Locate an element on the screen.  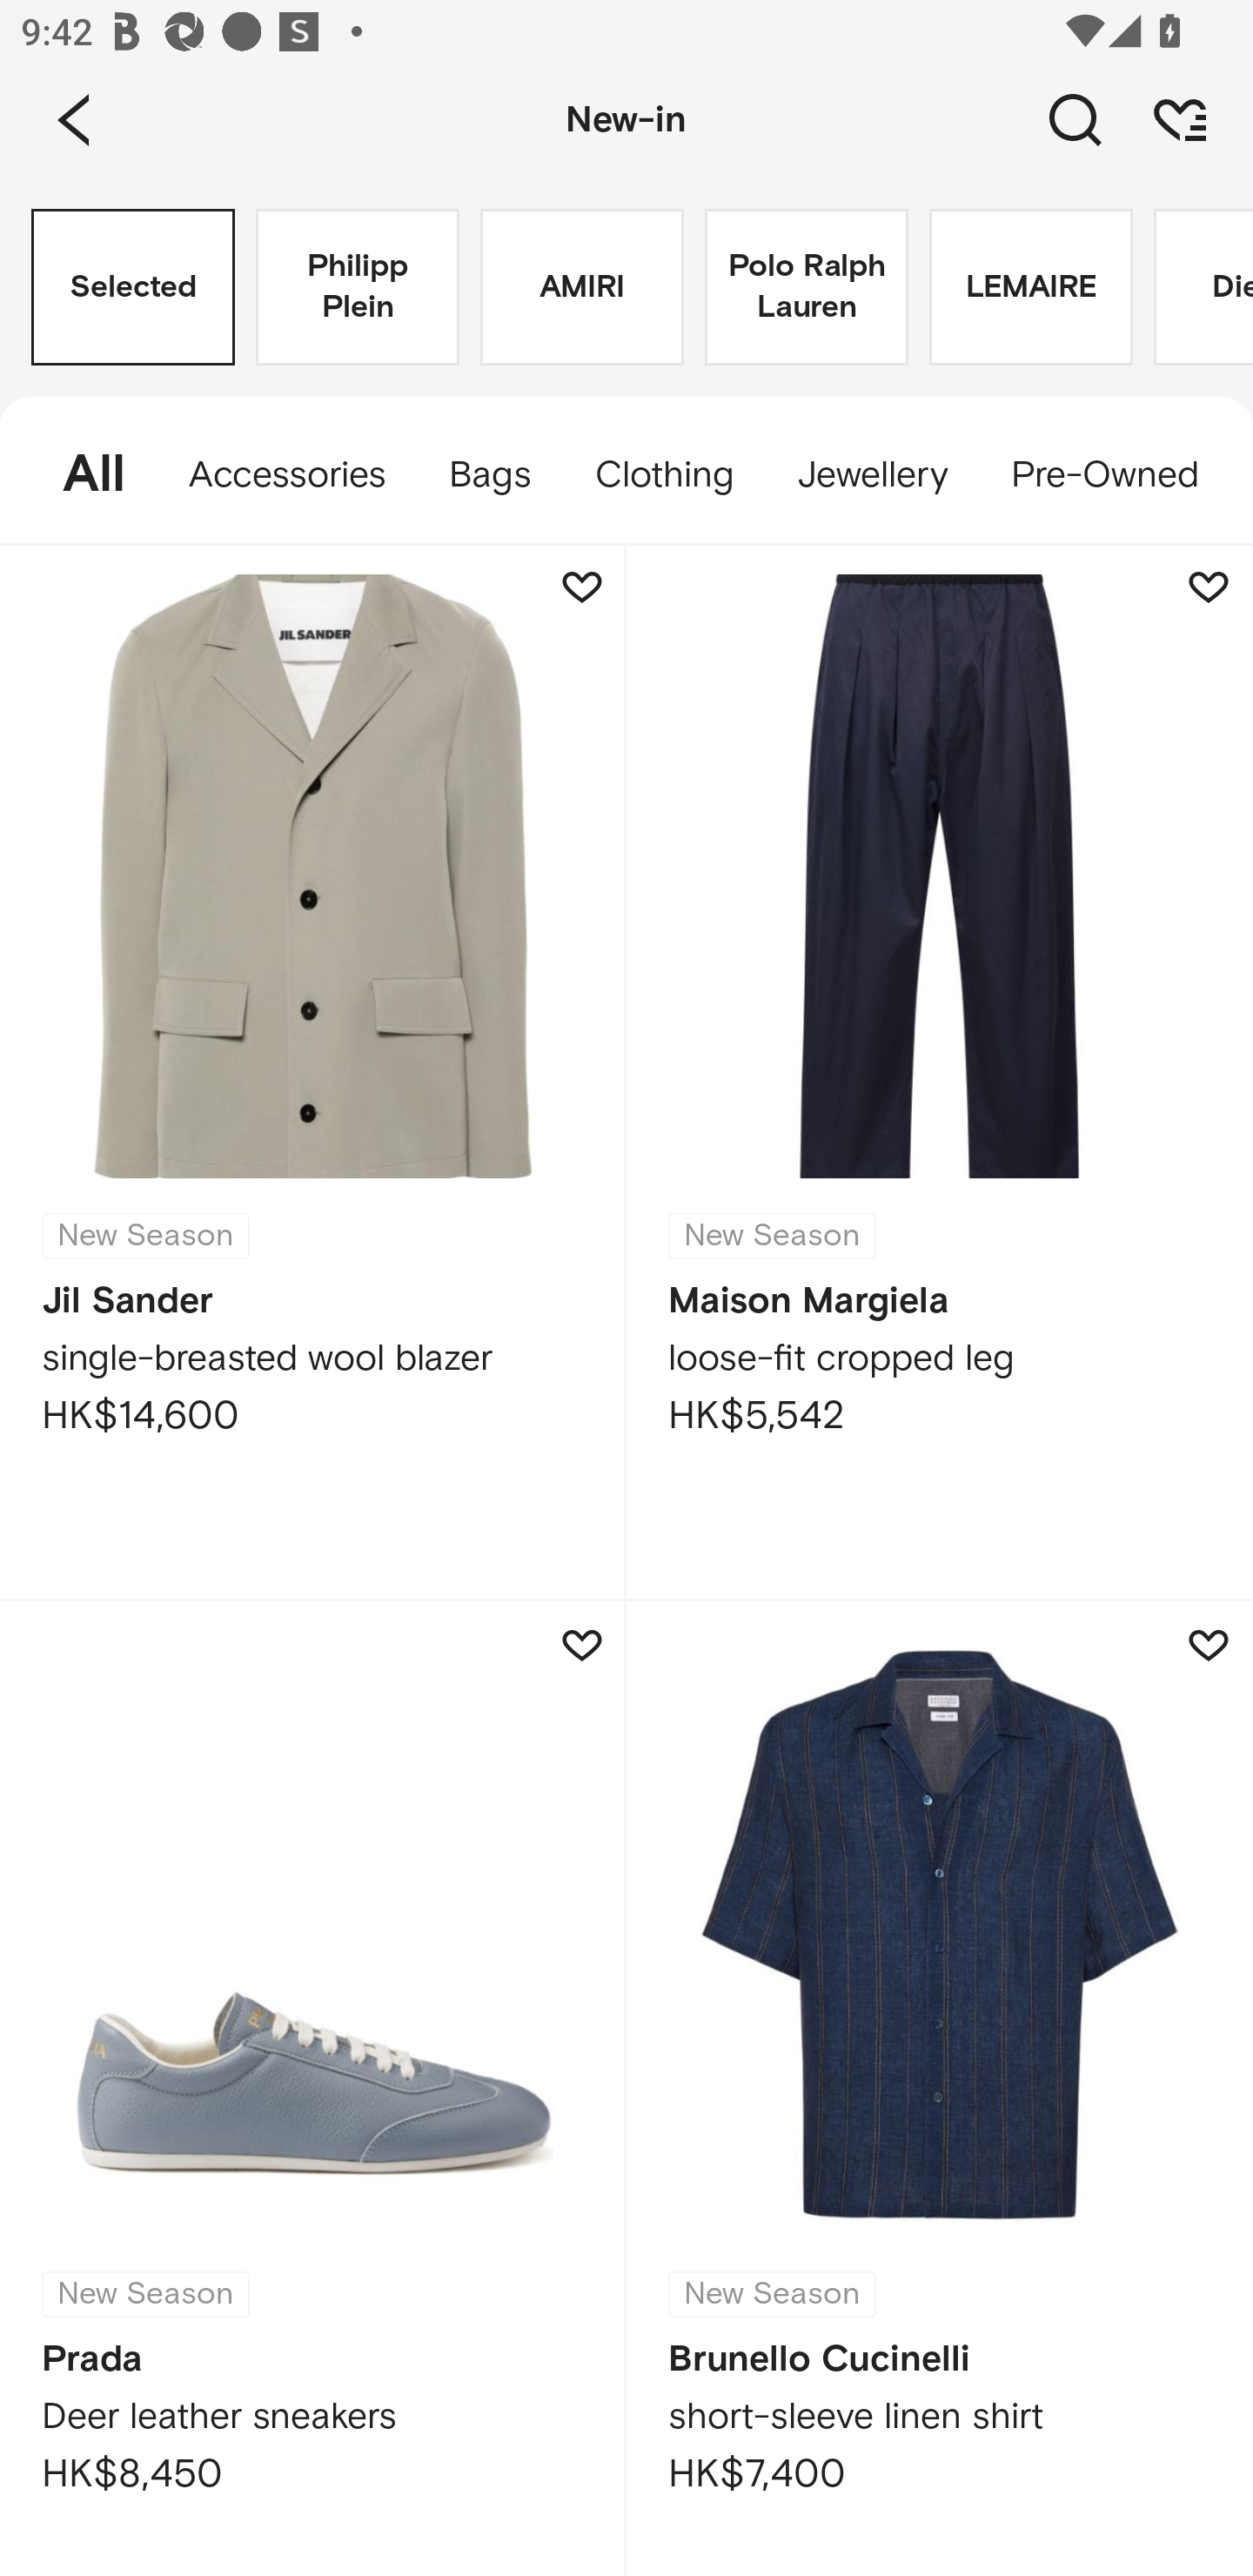
Pre-Owned is located at coordinates (1103, 475).